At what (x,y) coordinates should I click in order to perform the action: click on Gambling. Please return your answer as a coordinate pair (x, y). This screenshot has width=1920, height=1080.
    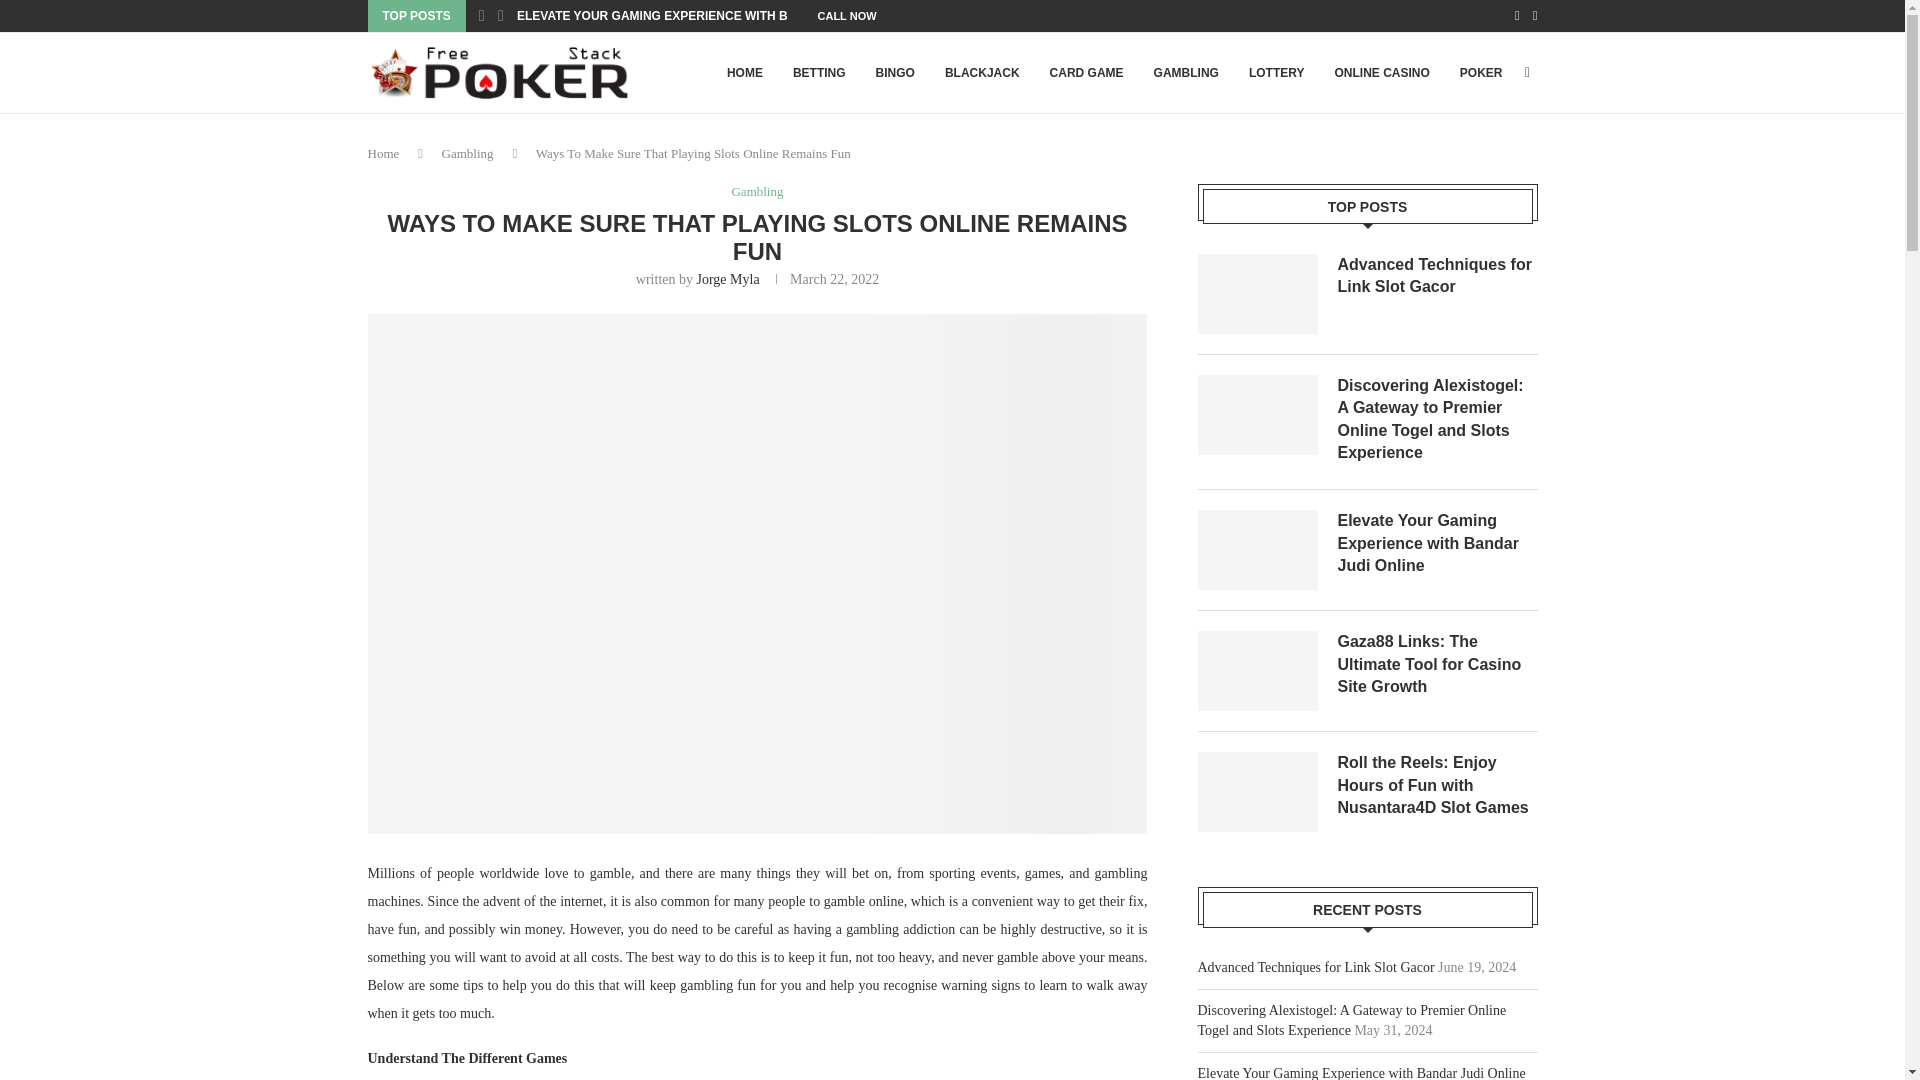
    Looking at the image, I should click on (467, 152).